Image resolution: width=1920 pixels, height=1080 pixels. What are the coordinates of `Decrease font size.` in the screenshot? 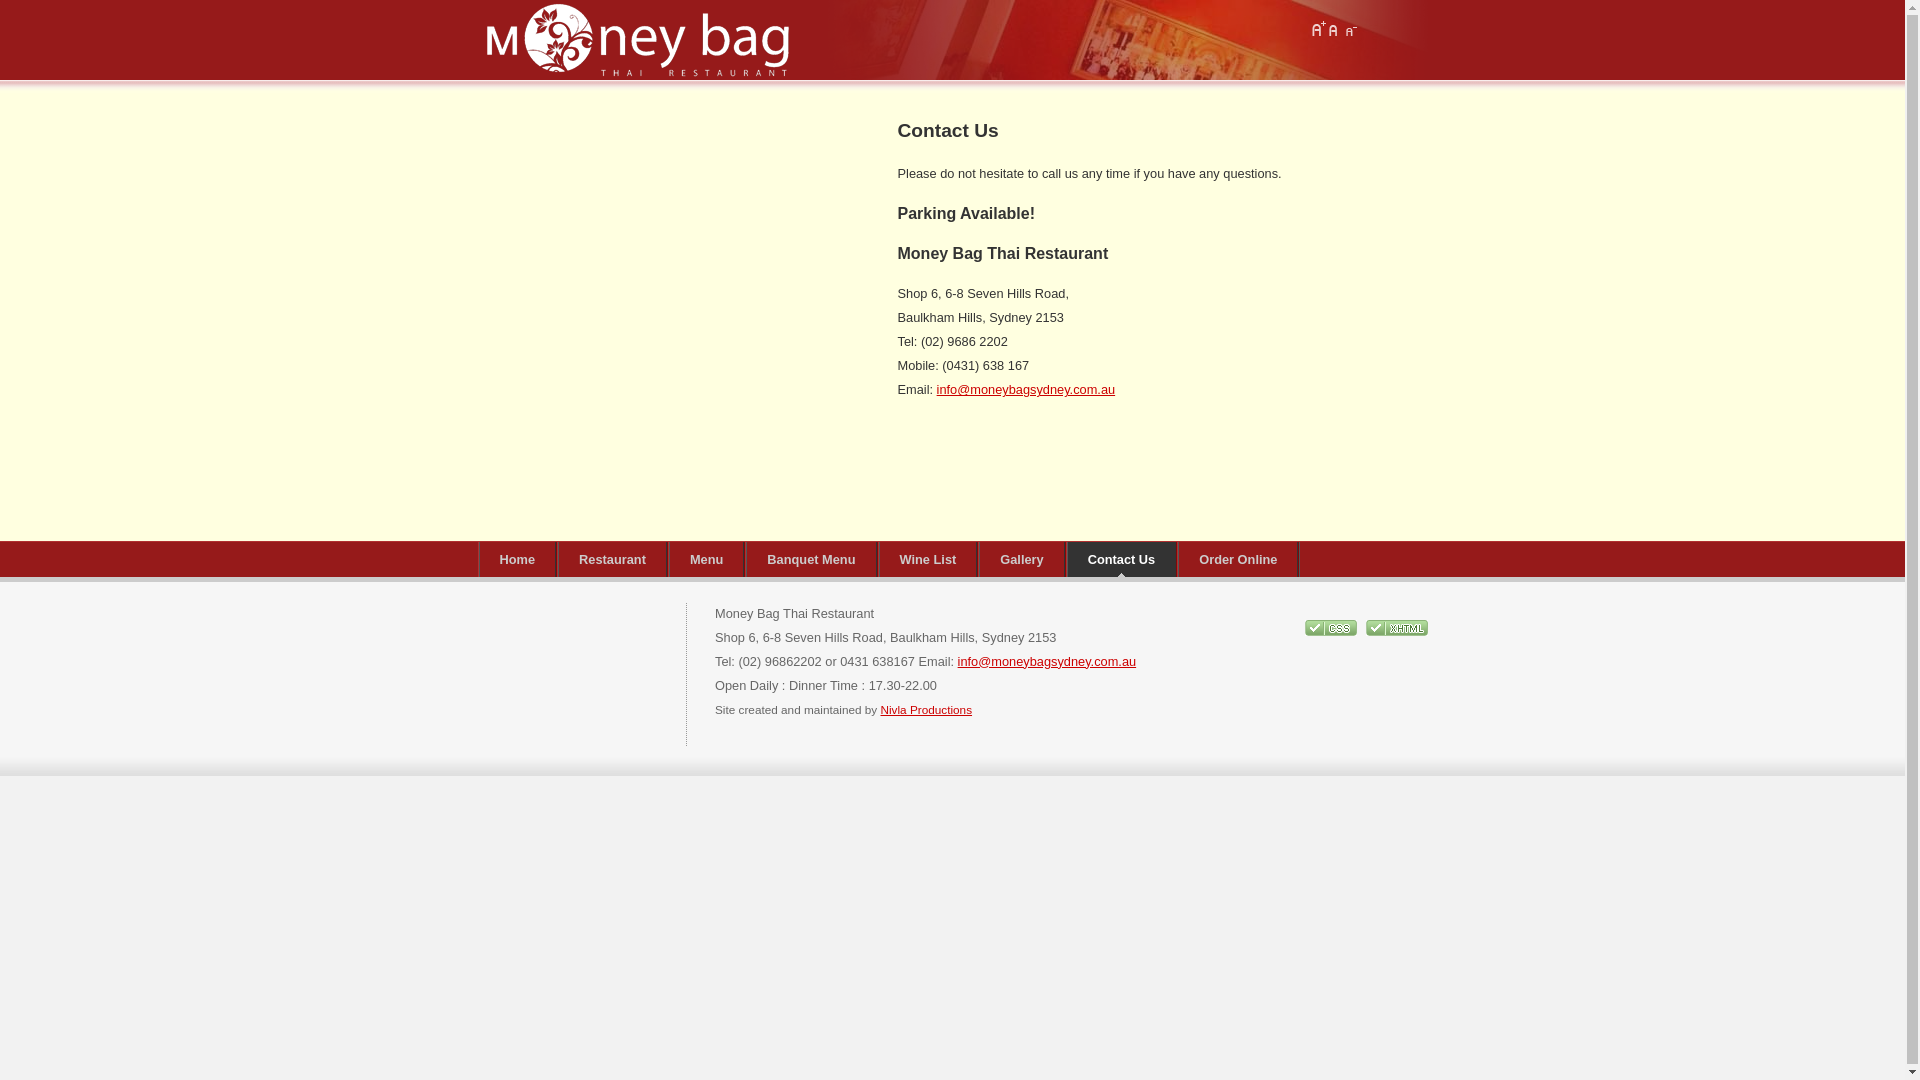 It's located at (1350, 29).